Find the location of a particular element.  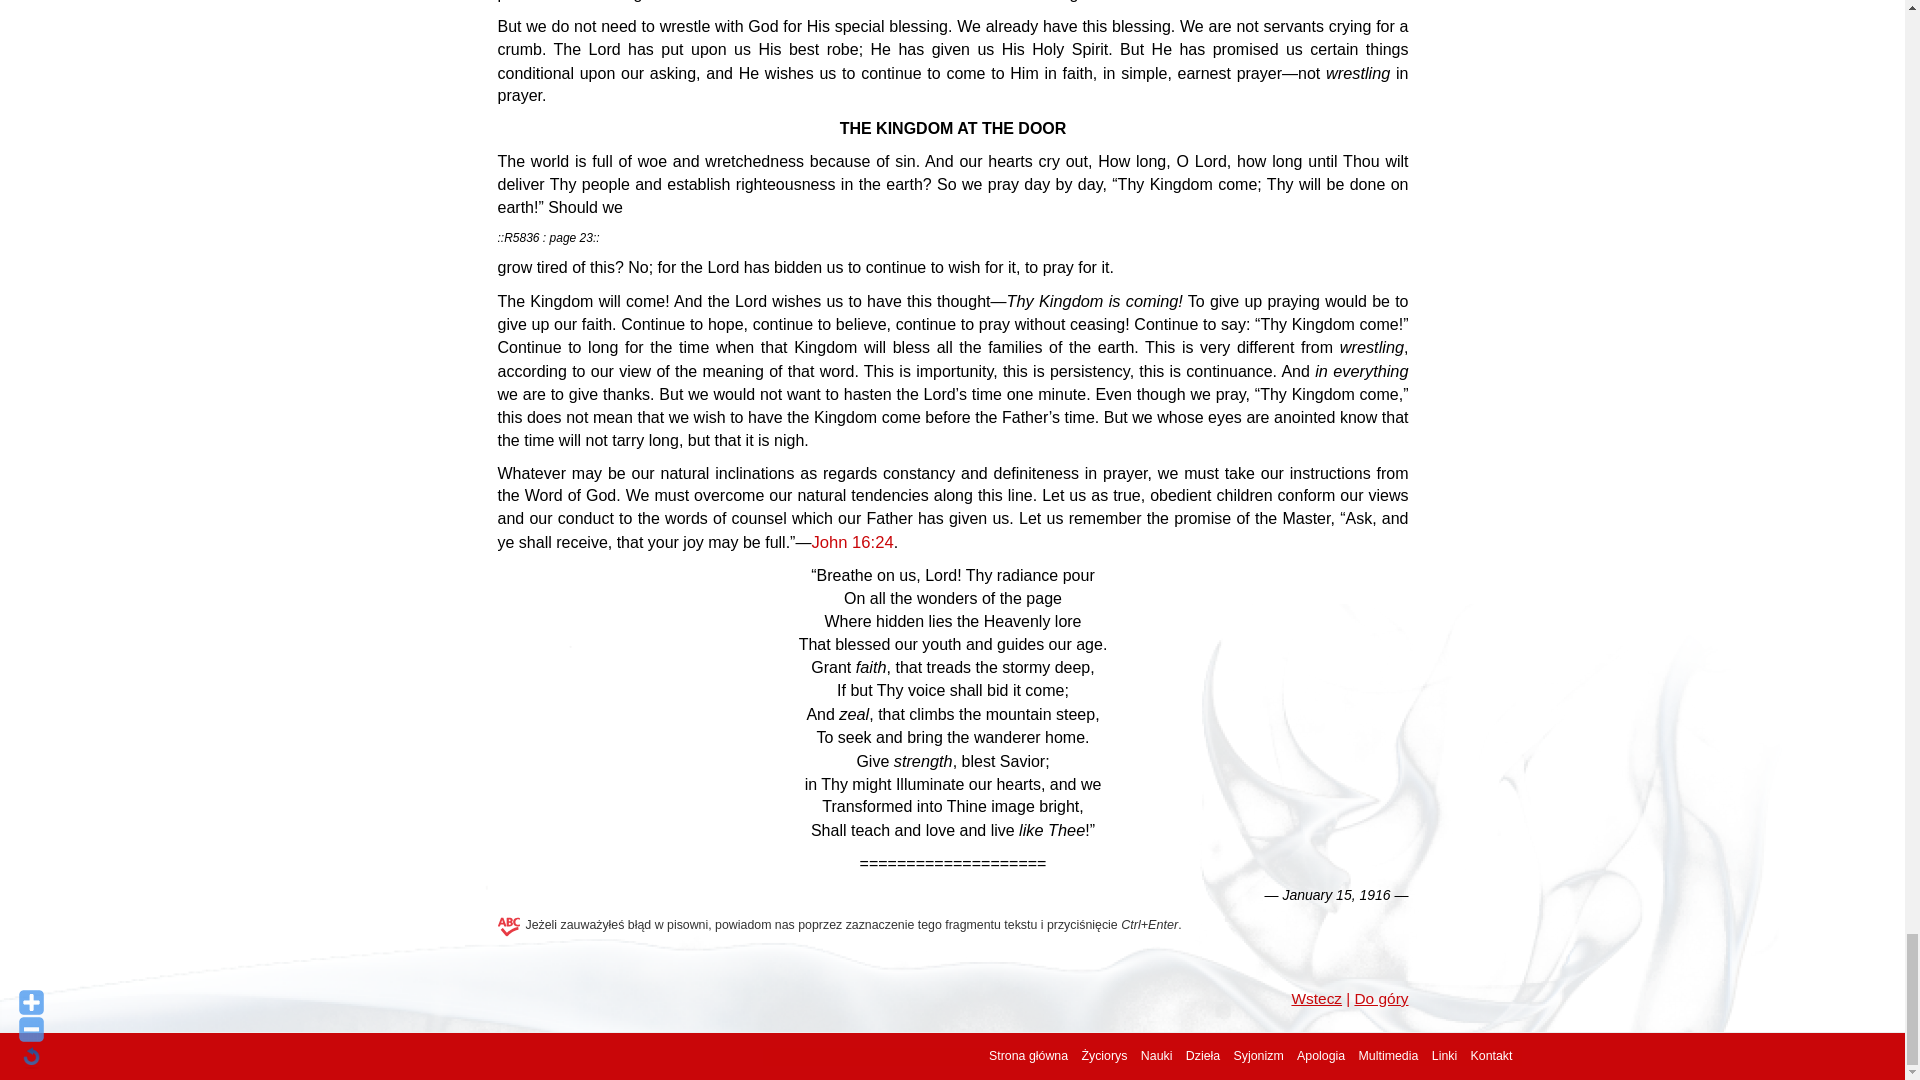

Nauki is located at coordinates (1156, 1055).